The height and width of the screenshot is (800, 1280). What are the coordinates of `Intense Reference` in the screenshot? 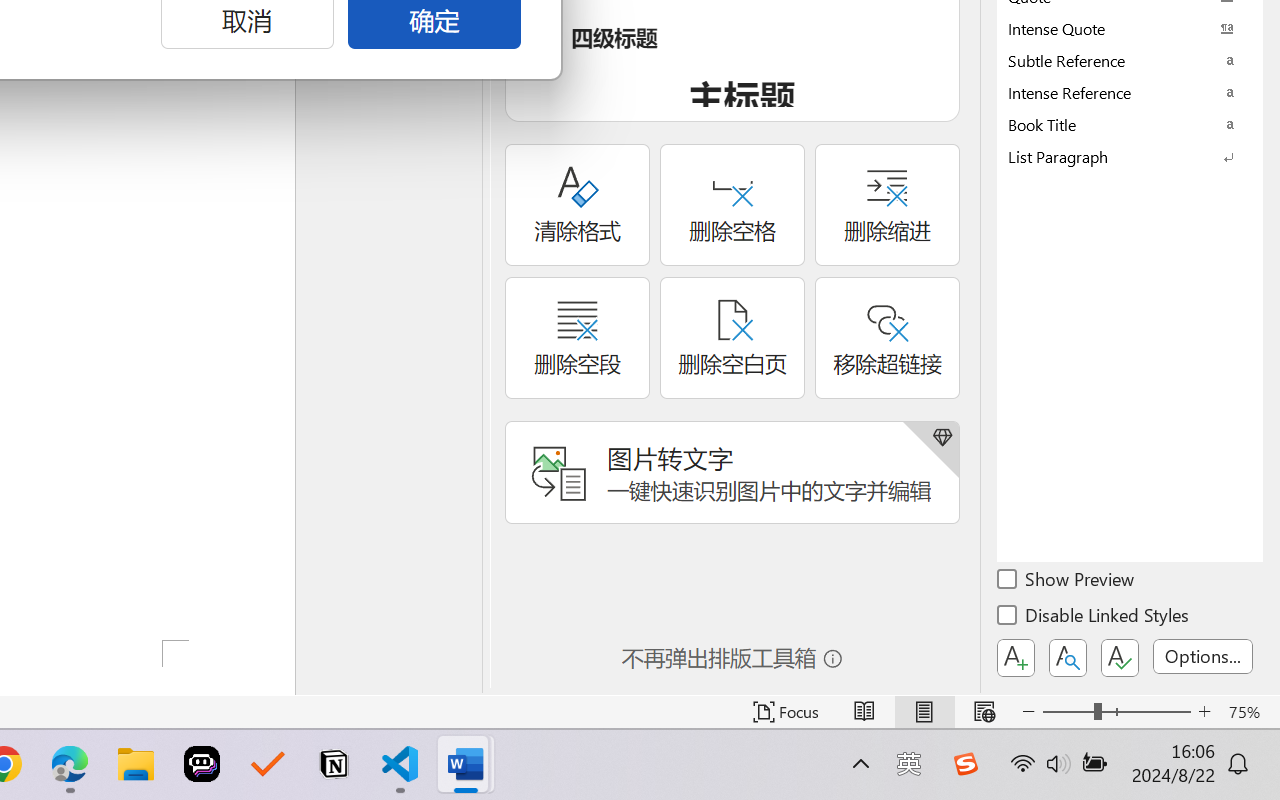 It's located at (1130, 92).